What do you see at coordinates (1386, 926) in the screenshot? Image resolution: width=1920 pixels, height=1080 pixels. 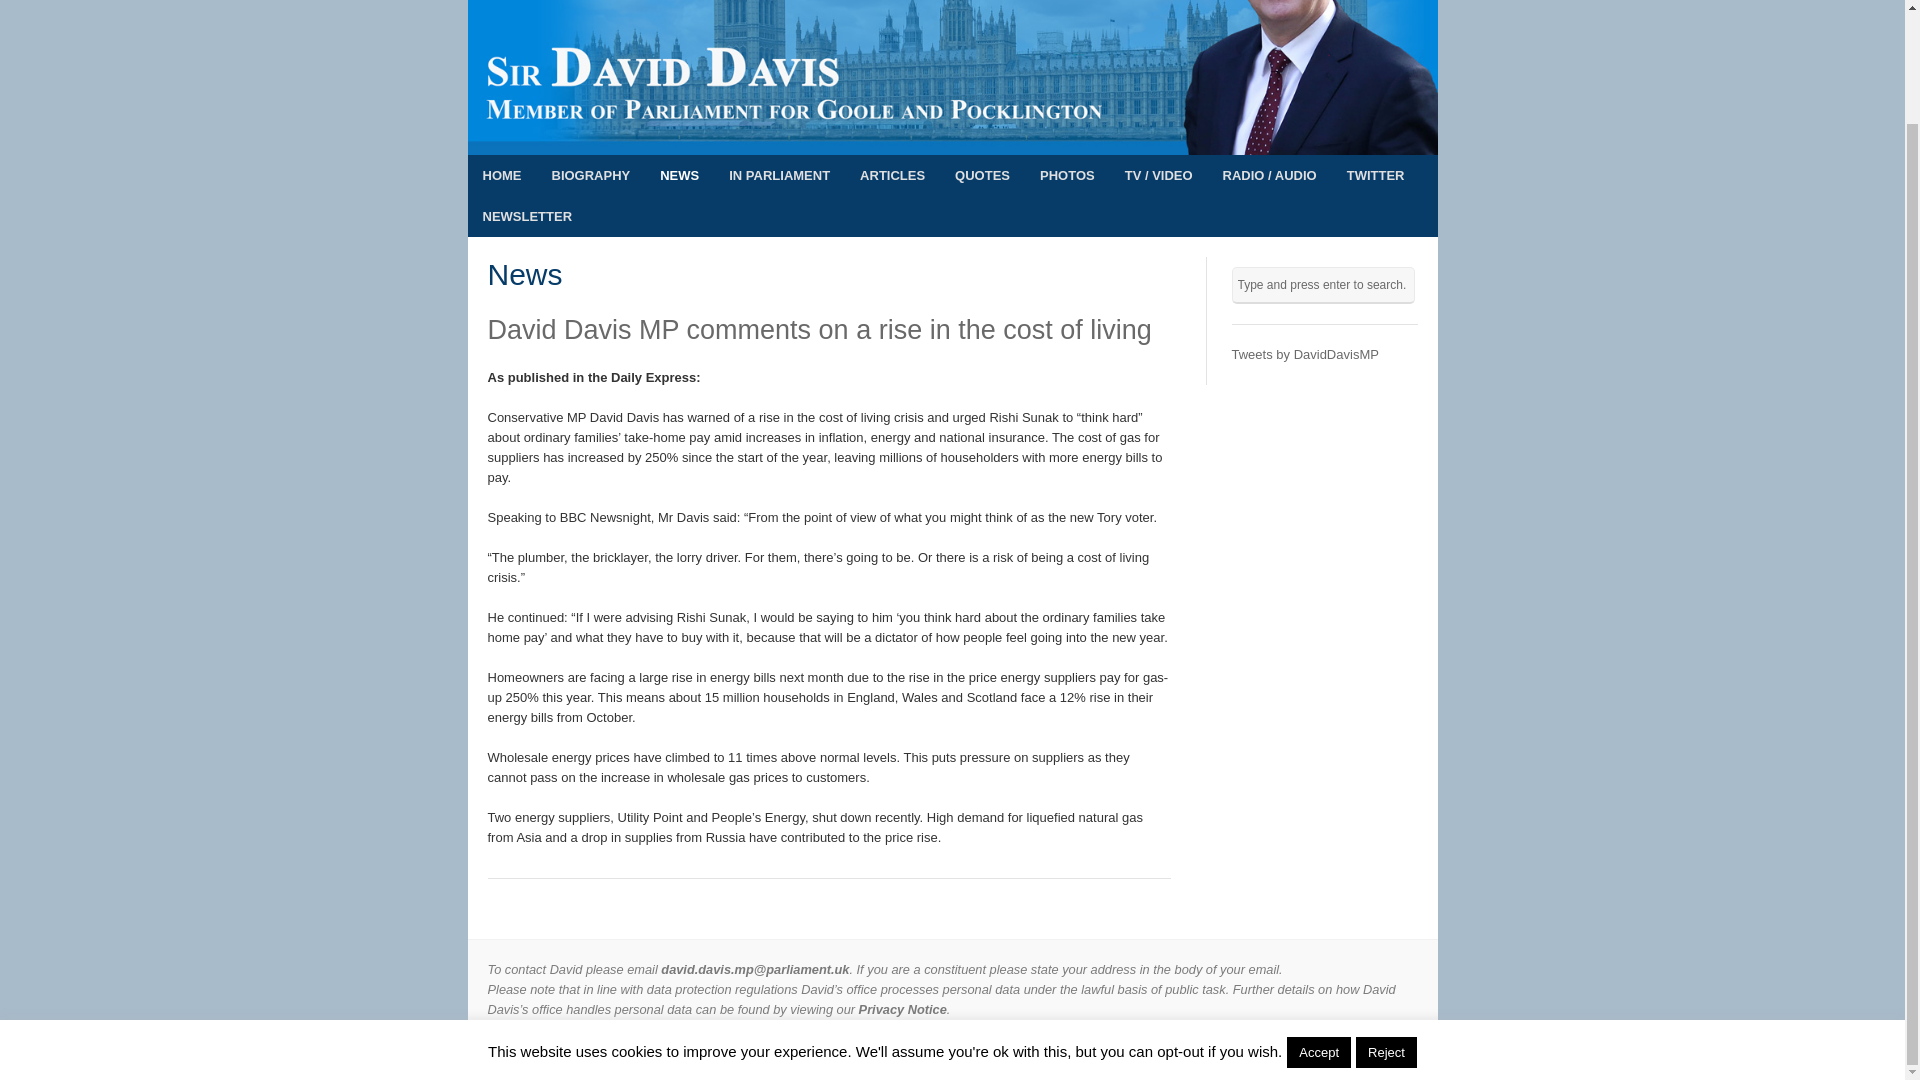 I see `Reject` at bounding box center [1386, 926].